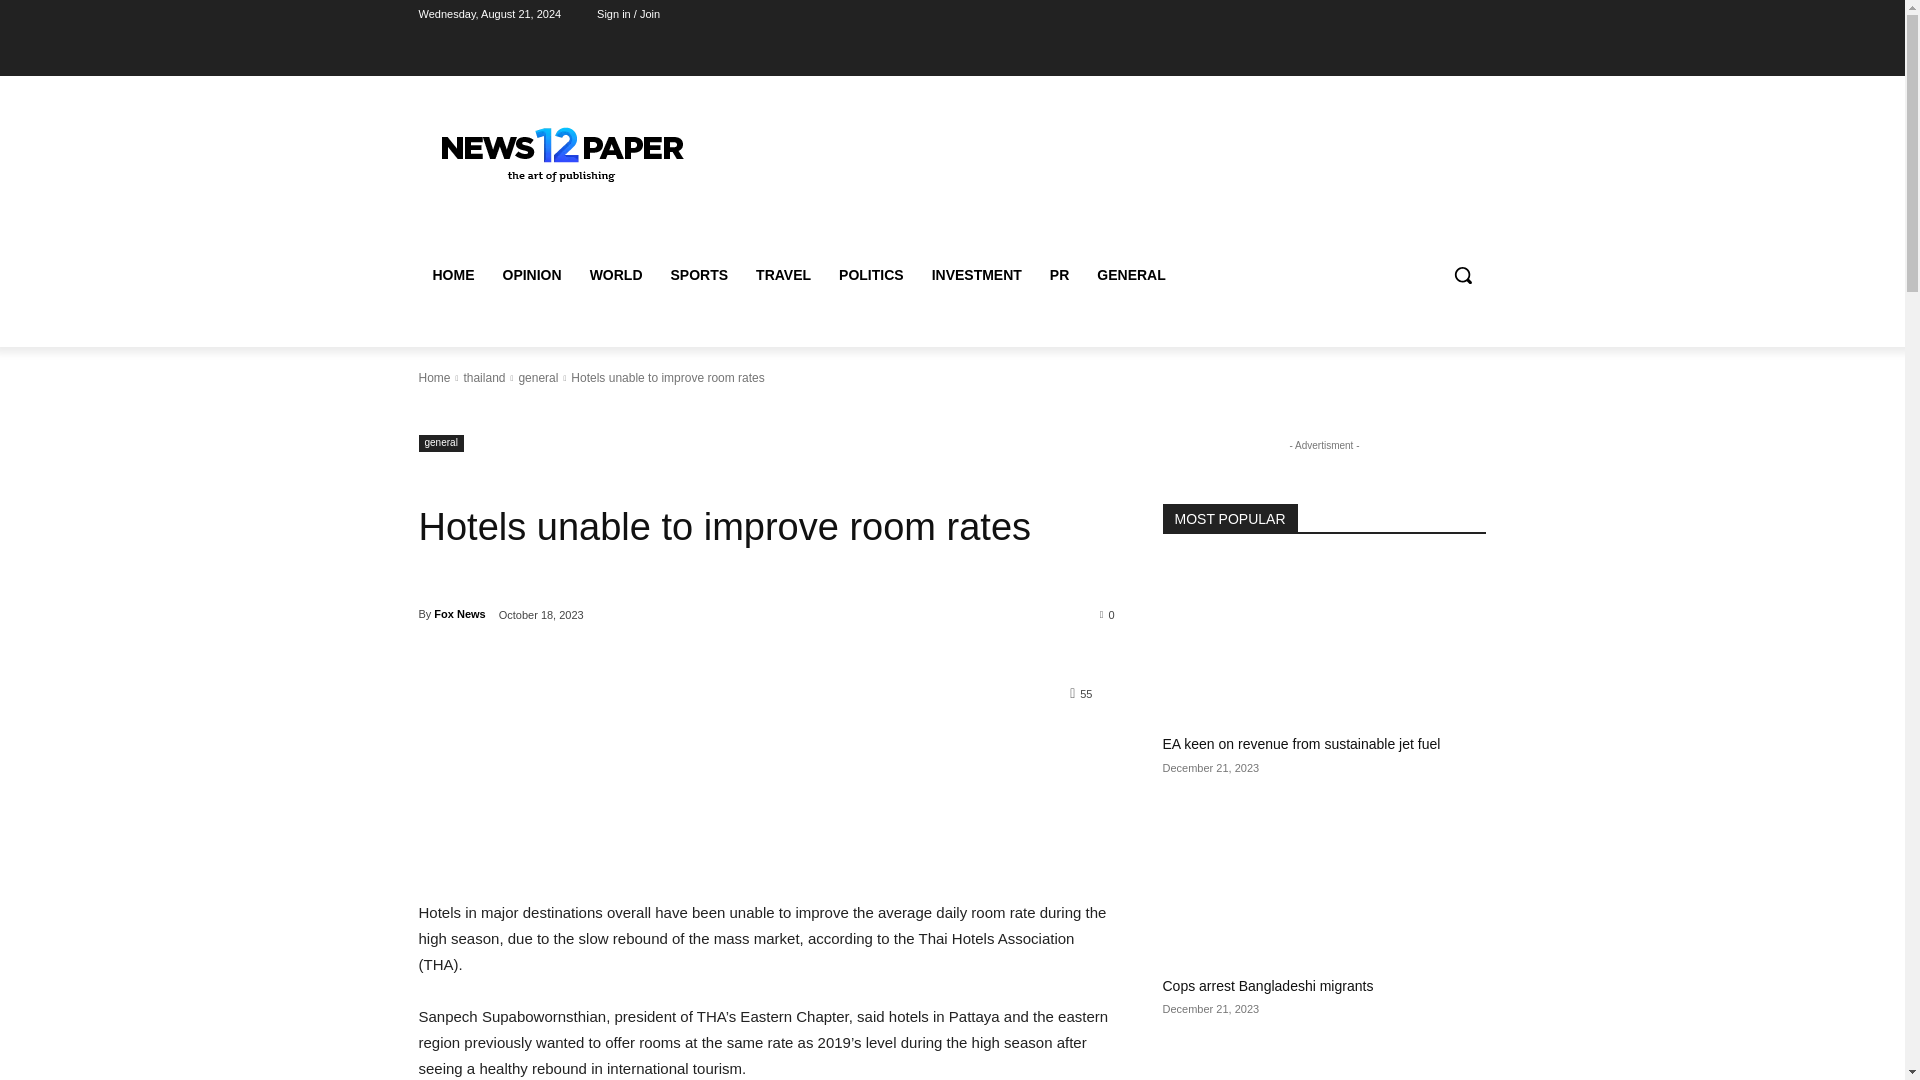 The height and width of the screenshot is (1080, 1920). Describe the element at coordinates (976, 274) in the screenshot. I see `INVESTMENT` at that location.